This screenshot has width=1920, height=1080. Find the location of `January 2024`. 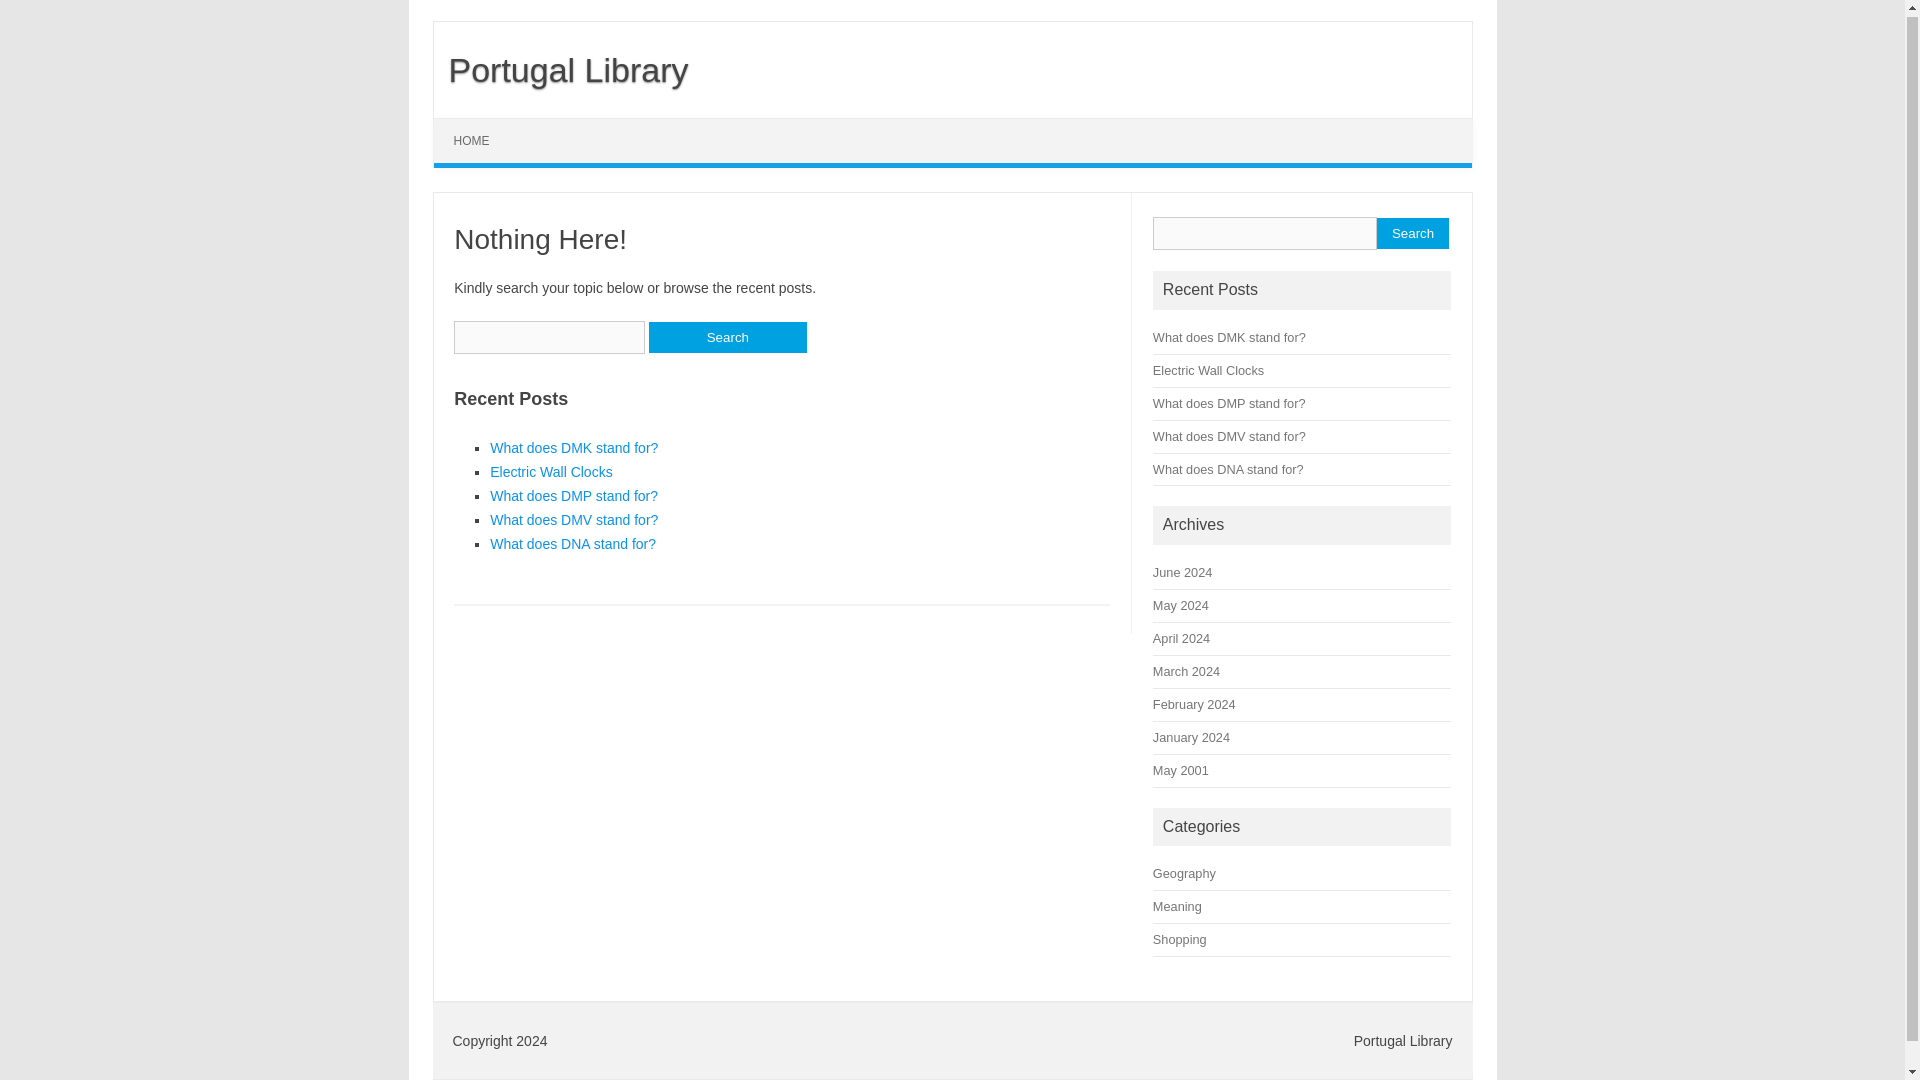

January 2024 is located at coordinates (1192, 738).